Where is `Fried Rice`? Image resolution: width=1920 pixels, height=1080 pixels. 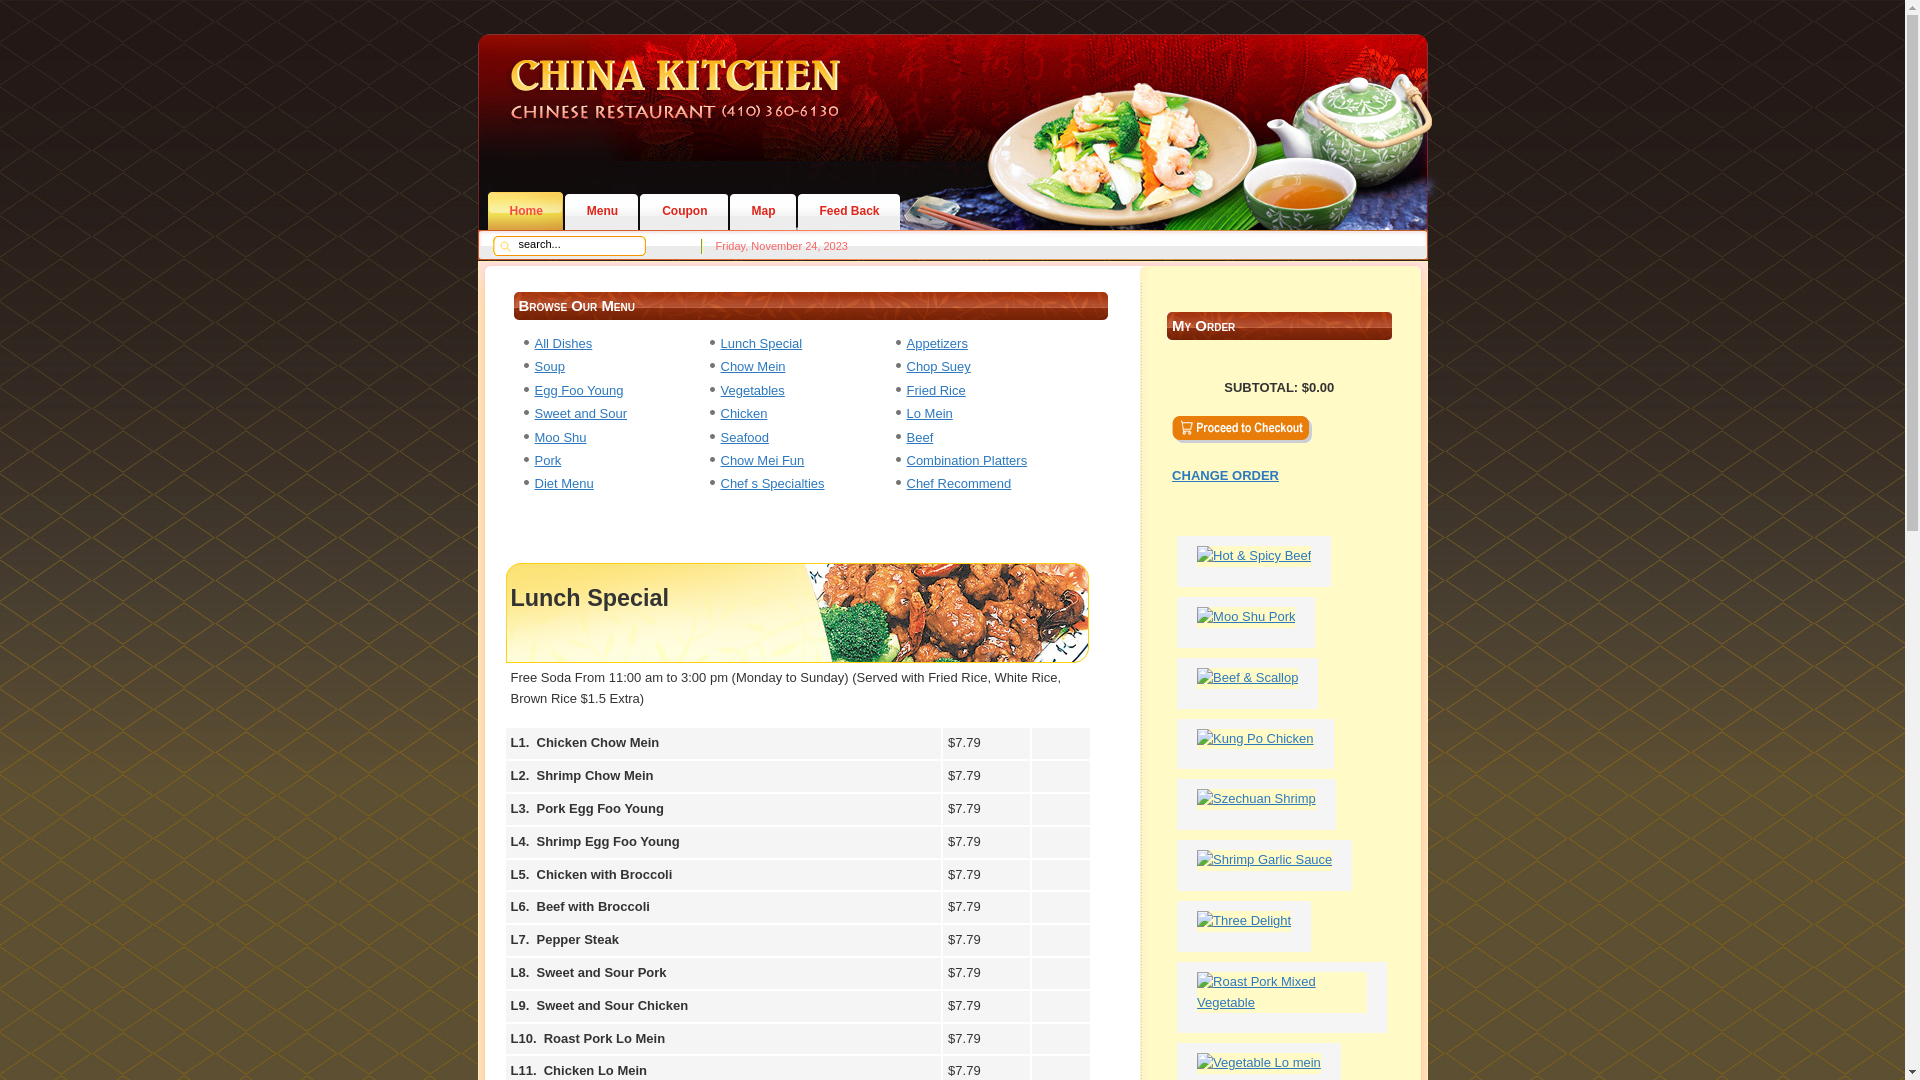
Fried Rice is located at coordinates (935, 390).